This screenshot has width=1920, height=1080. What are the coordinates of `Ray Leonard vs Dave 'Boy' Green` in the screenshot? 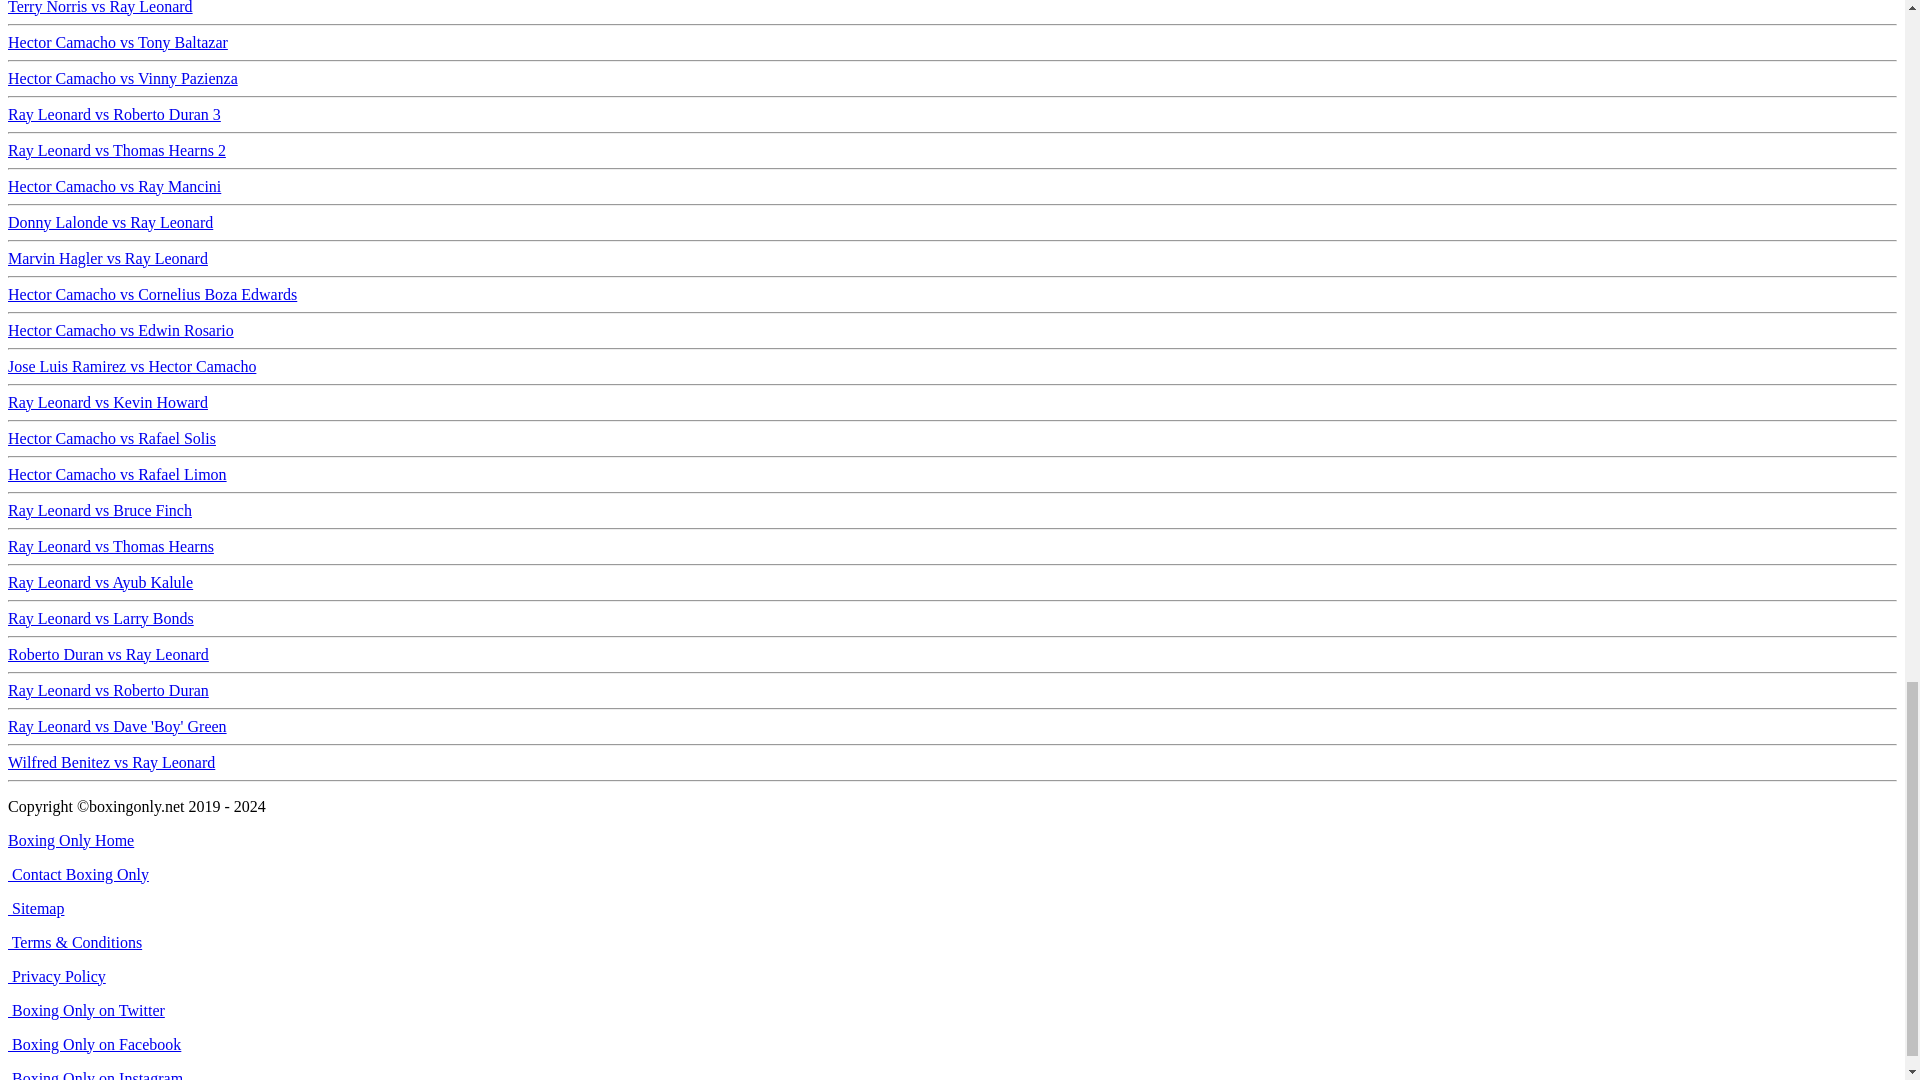 It's located at (116, 726).